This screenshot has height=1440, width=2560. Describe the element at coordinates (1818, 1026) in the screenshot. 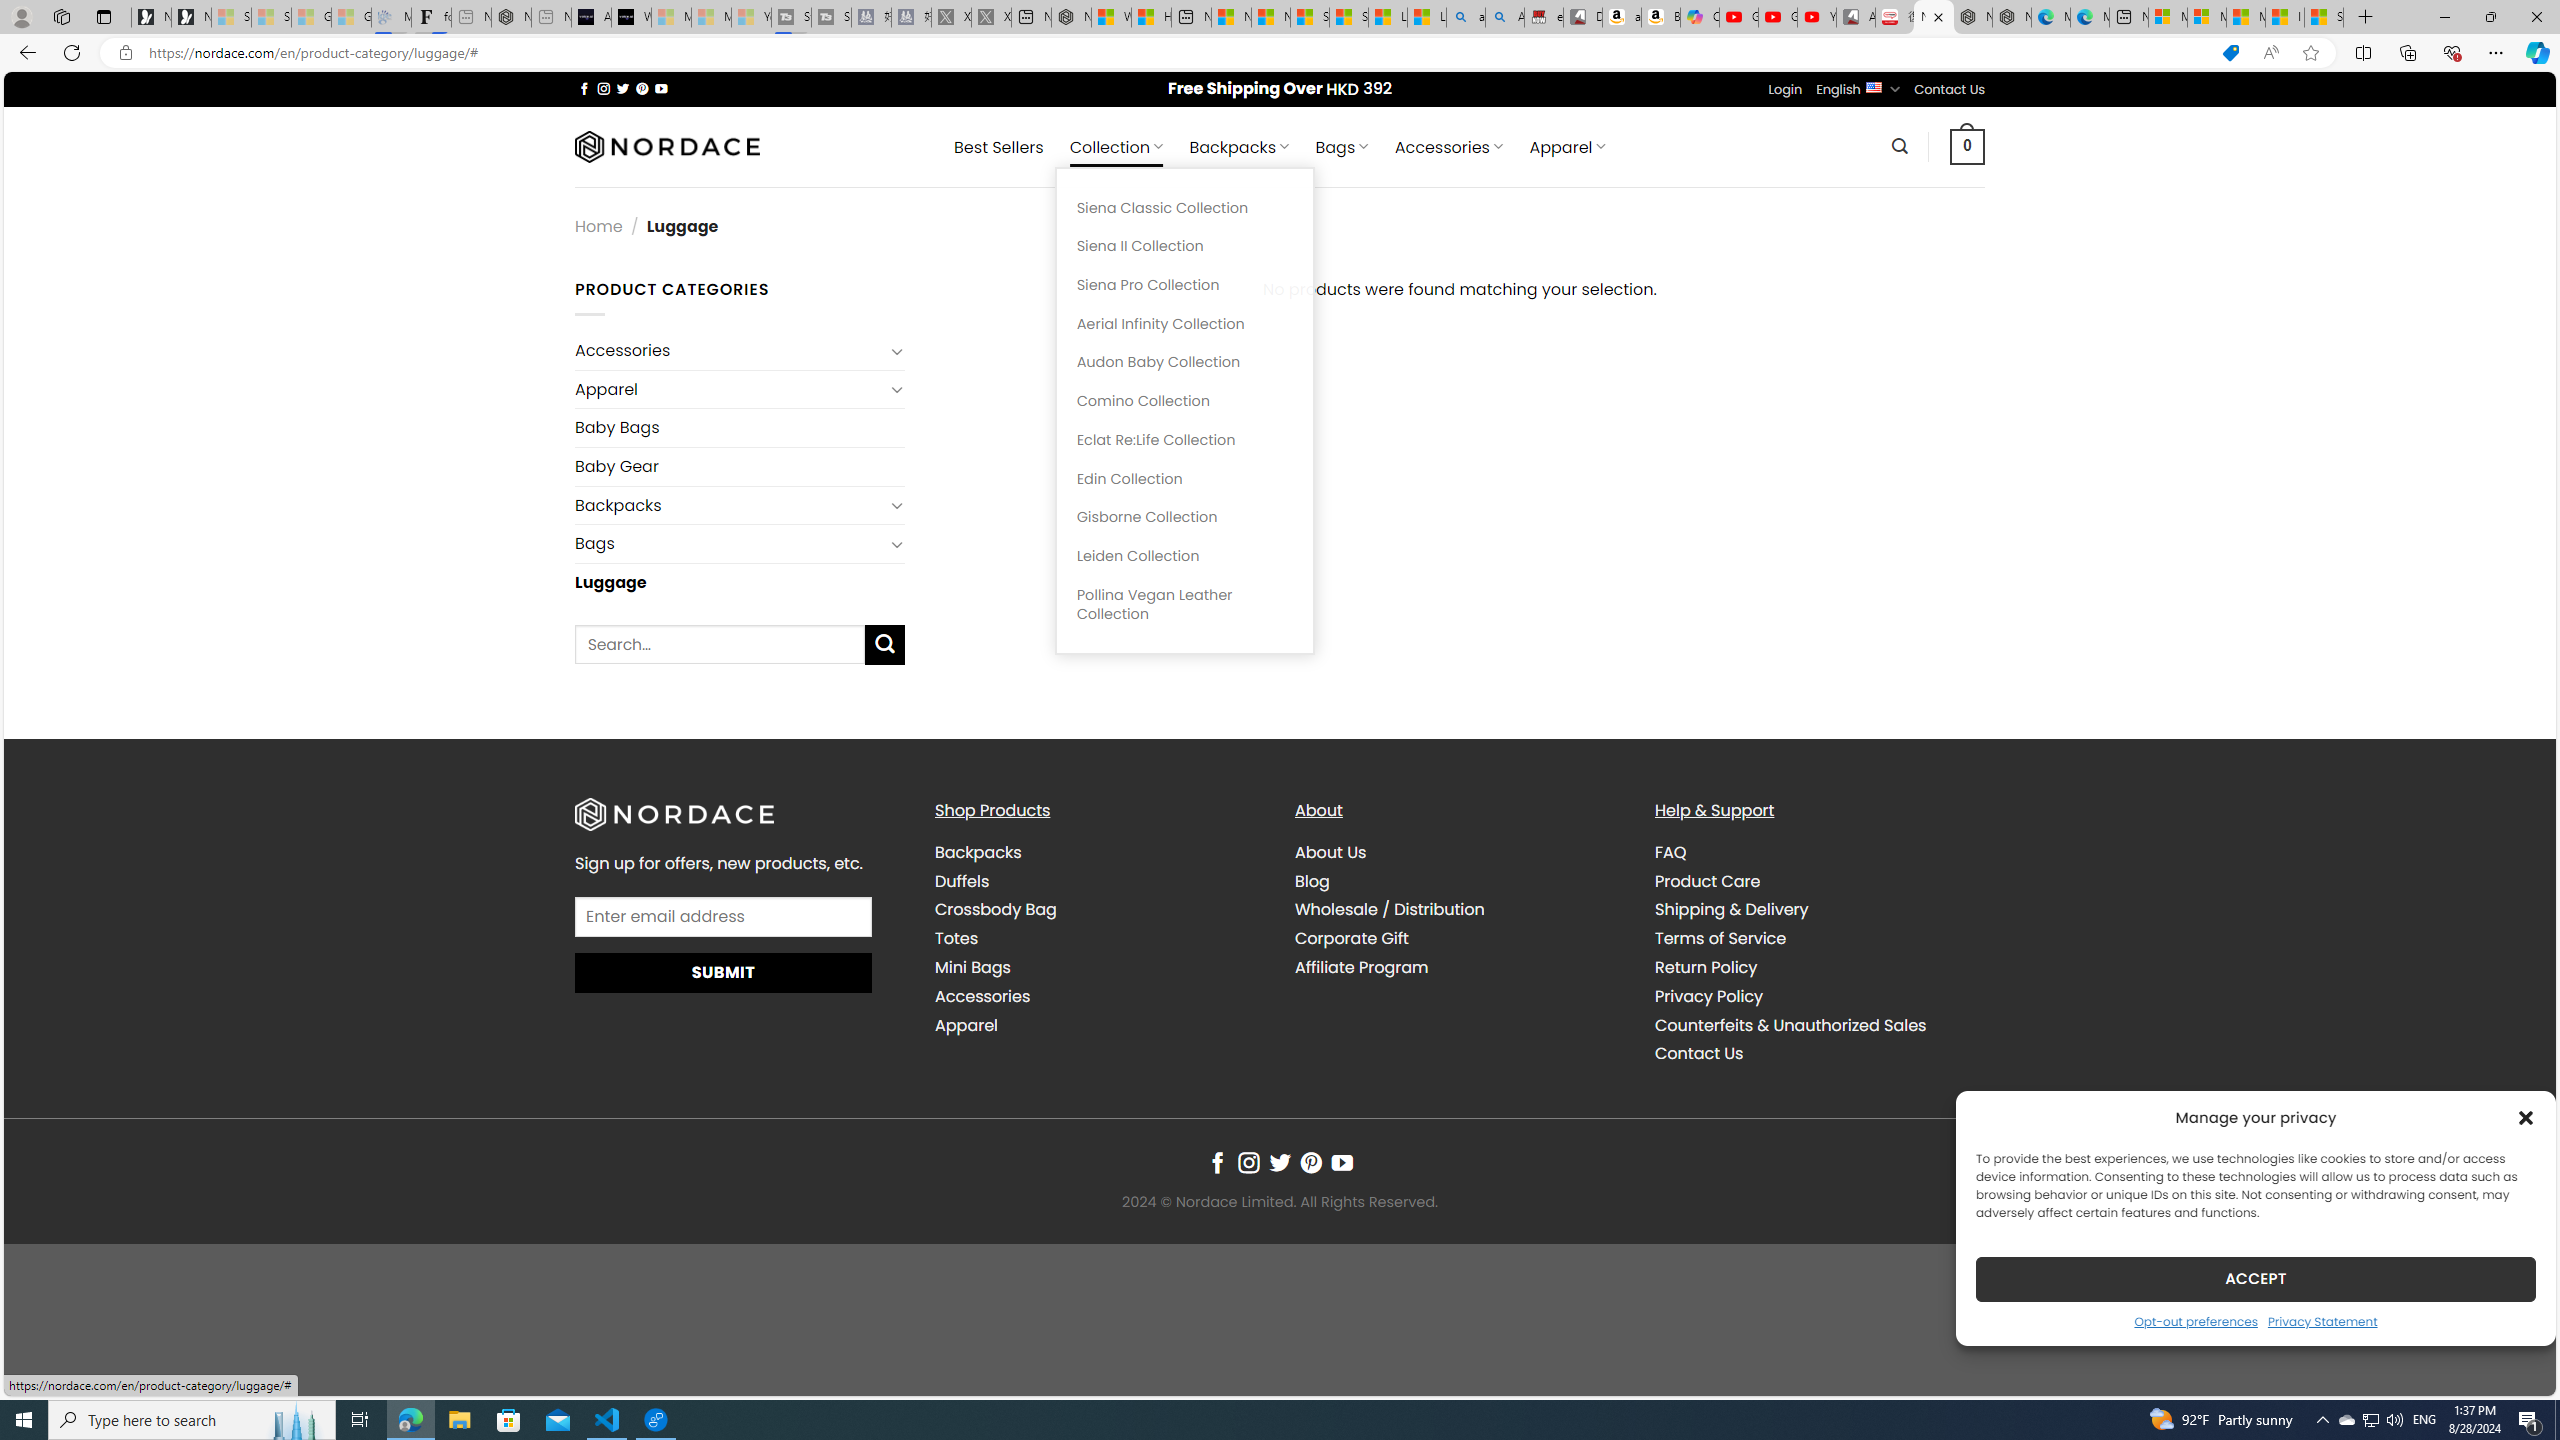

I see `Counterfeits & Unauthorized Sales` at that location.